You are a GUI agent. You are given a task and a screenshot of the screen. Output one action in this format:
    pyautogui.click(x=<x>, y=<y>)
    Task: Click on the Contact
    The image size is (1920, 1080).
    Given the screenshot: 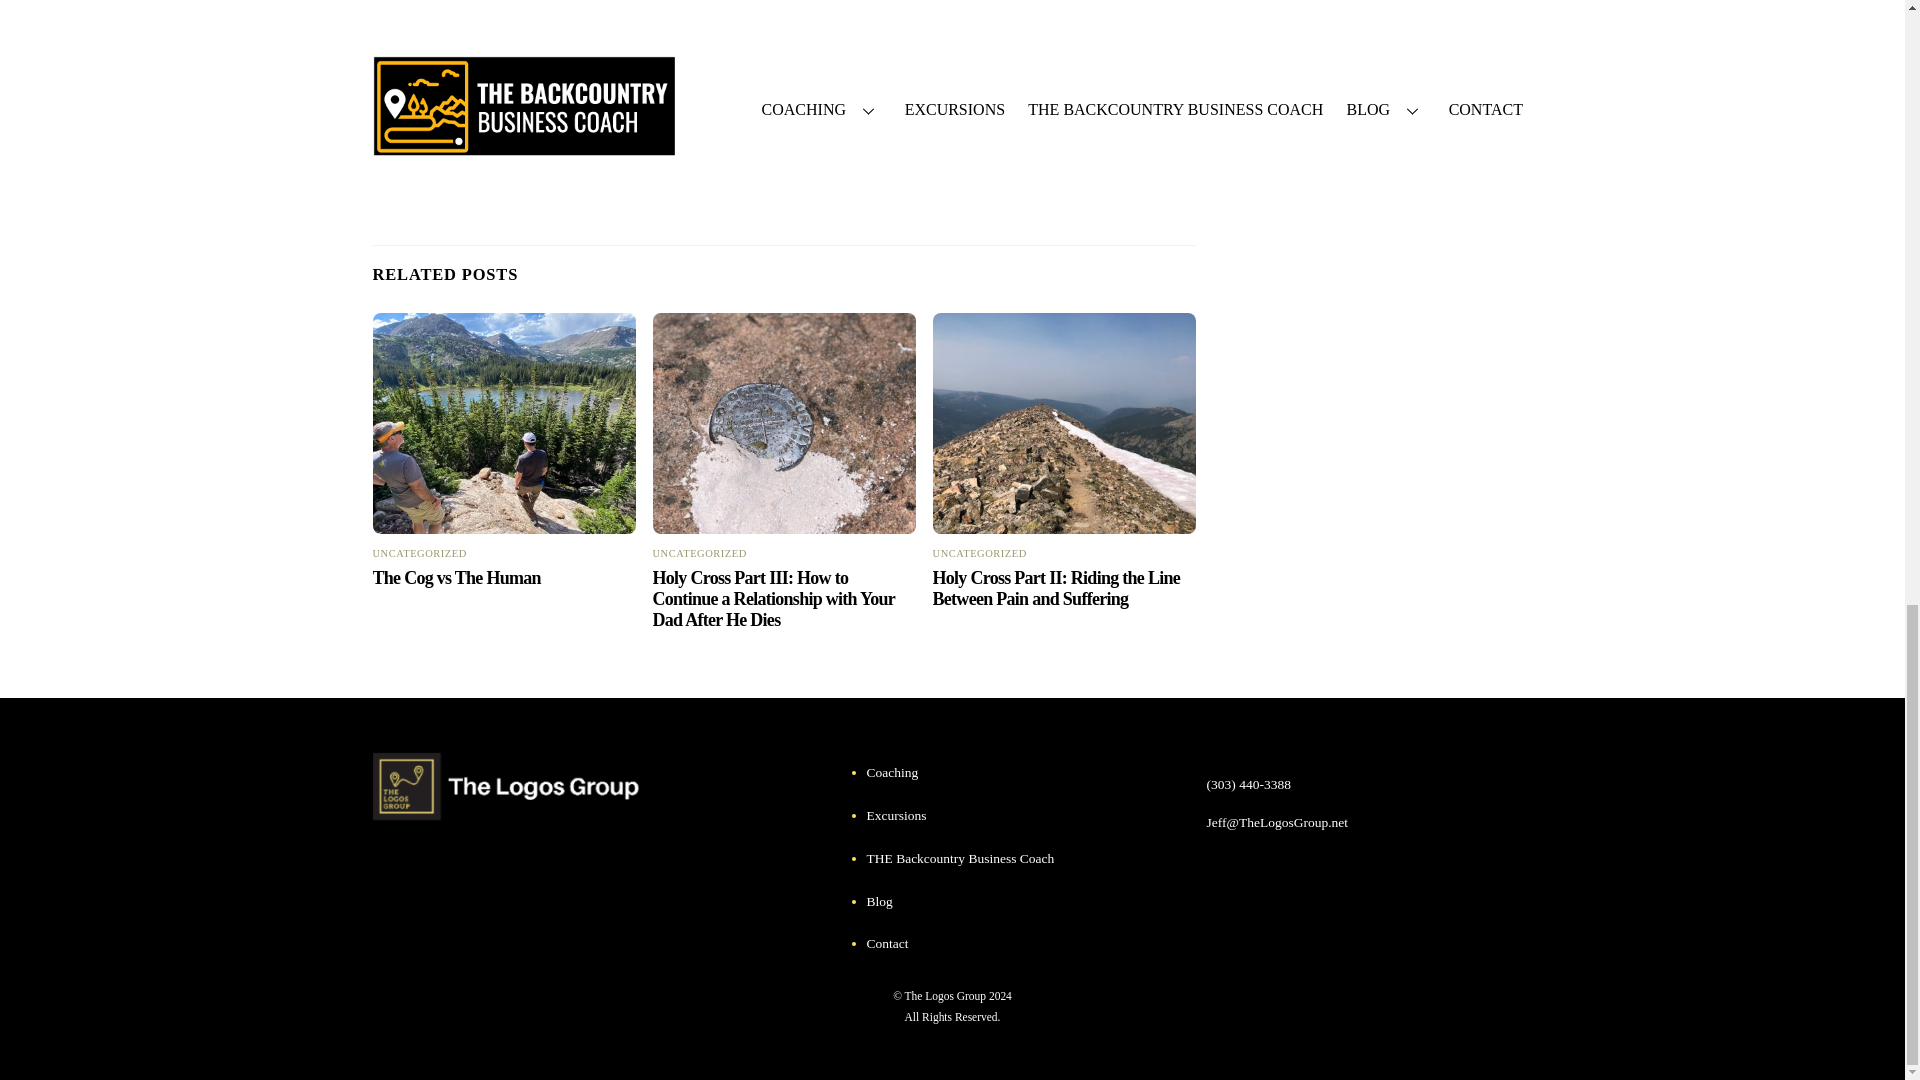 What is the action you would take?
    pyautogui.click(x=888, y=944)
    